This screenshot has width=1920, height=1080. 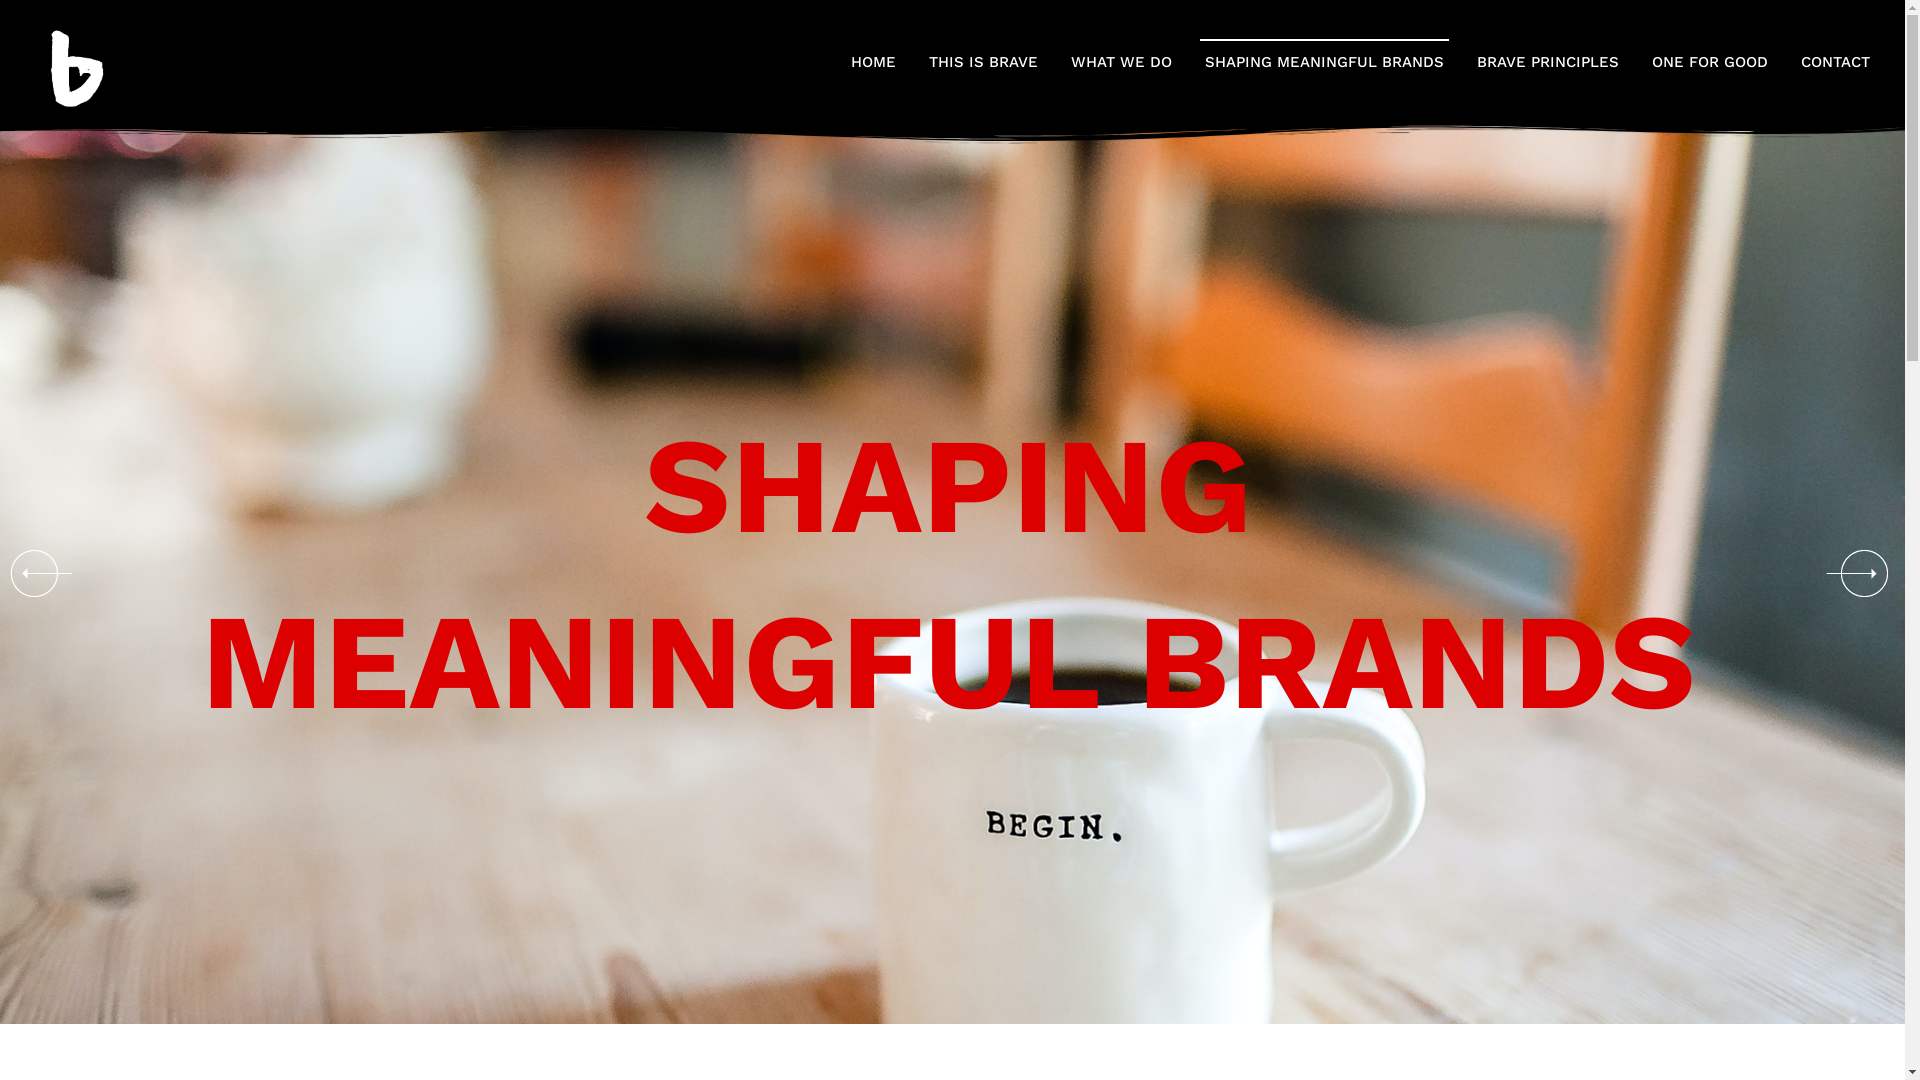 What do you see at coordinates (1548, 62) in the screenshot?
I see `BRAVE PRINCIPLES` at bounding box center [1548, 62].